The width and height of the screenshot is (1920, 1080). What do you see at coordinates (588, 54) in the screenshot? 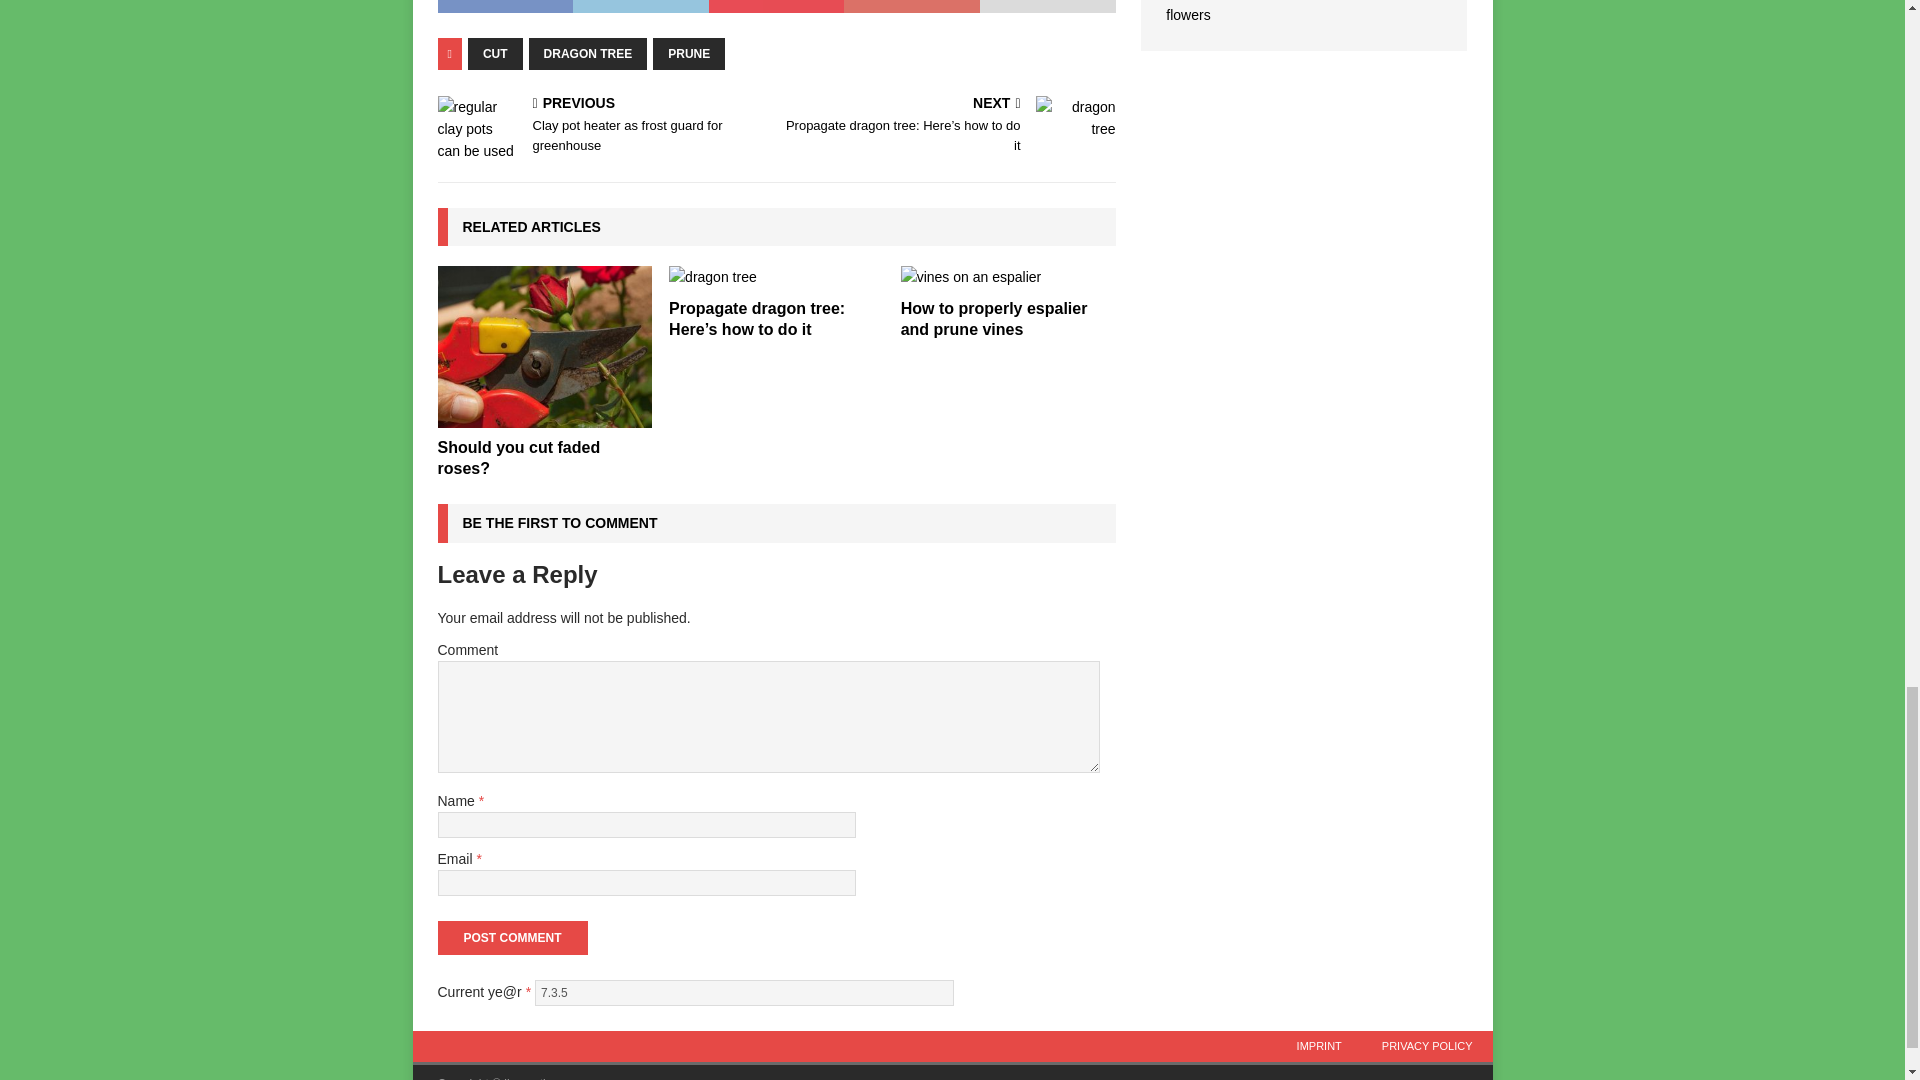
I see `DRAGON TREE` at bounding box center [588, 54].